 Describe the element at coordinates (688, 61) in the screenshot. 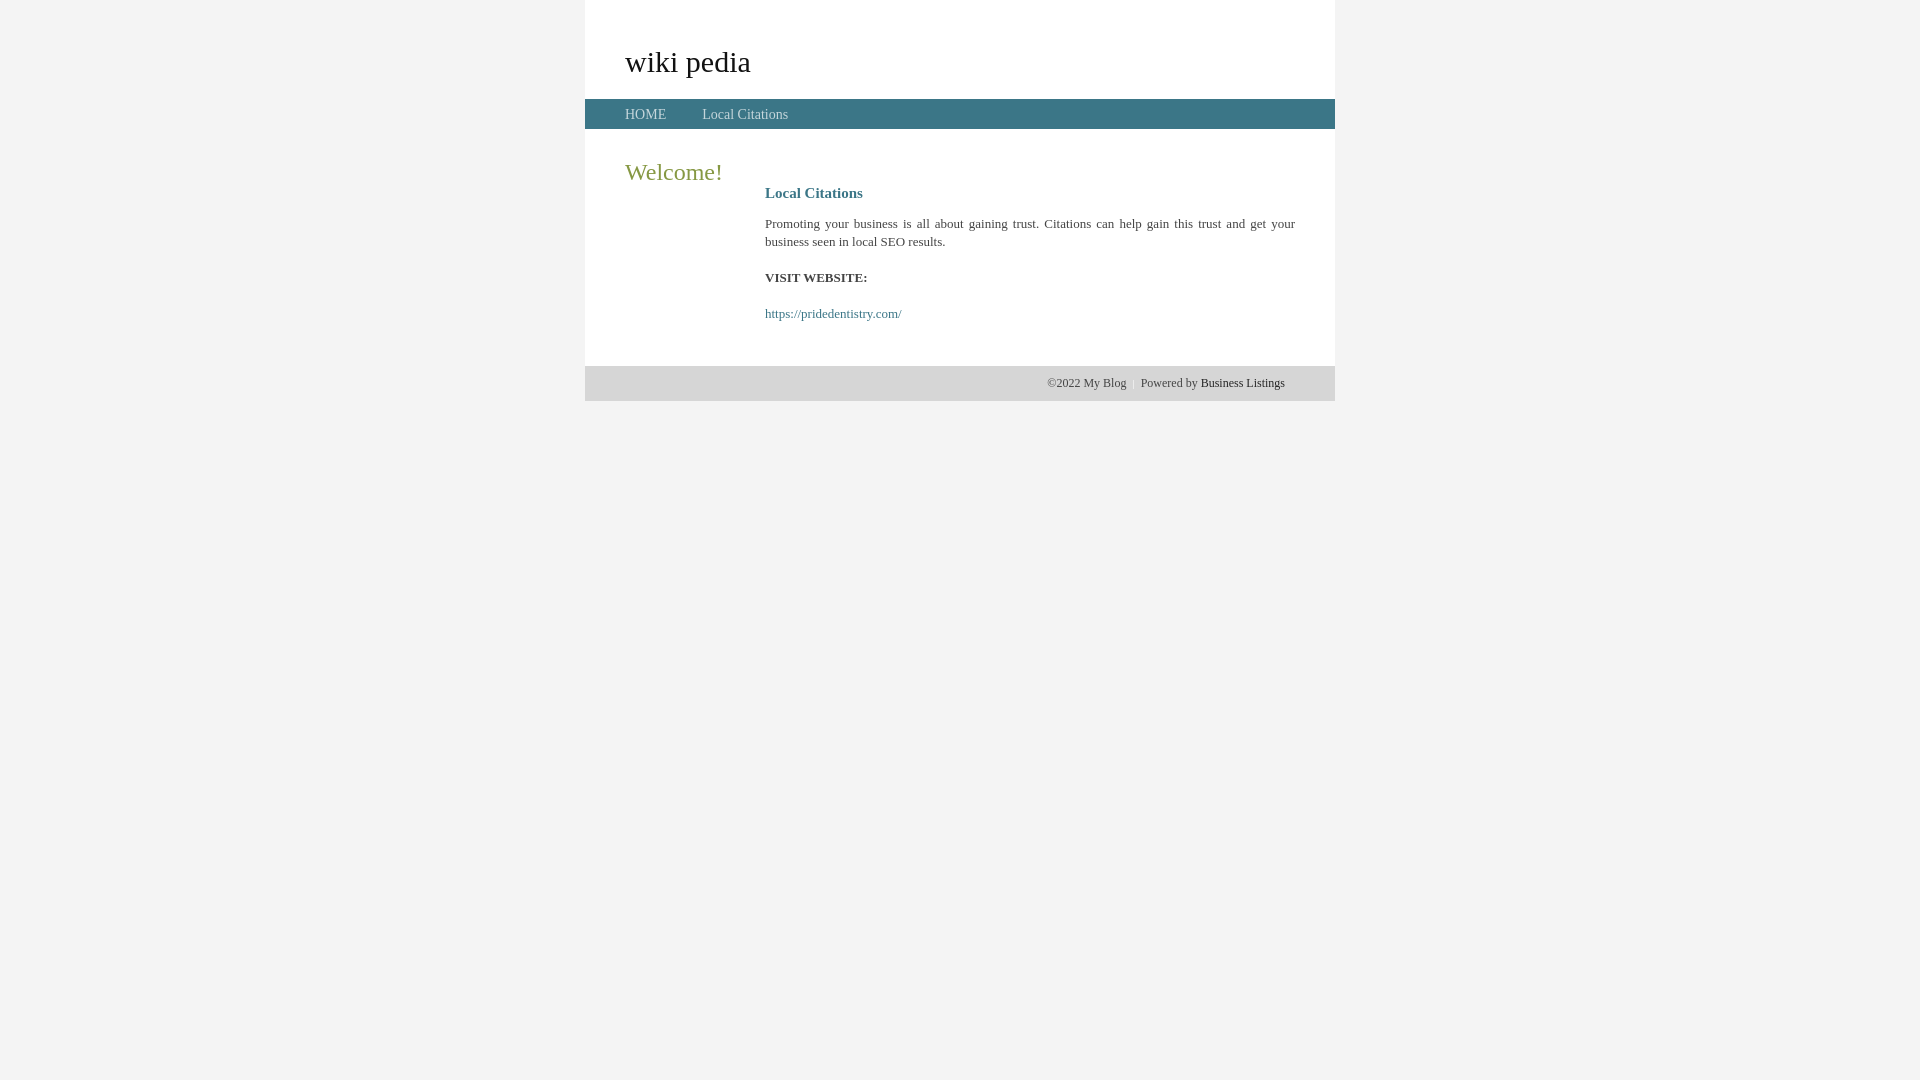

I see `wiki pedia` at that location.